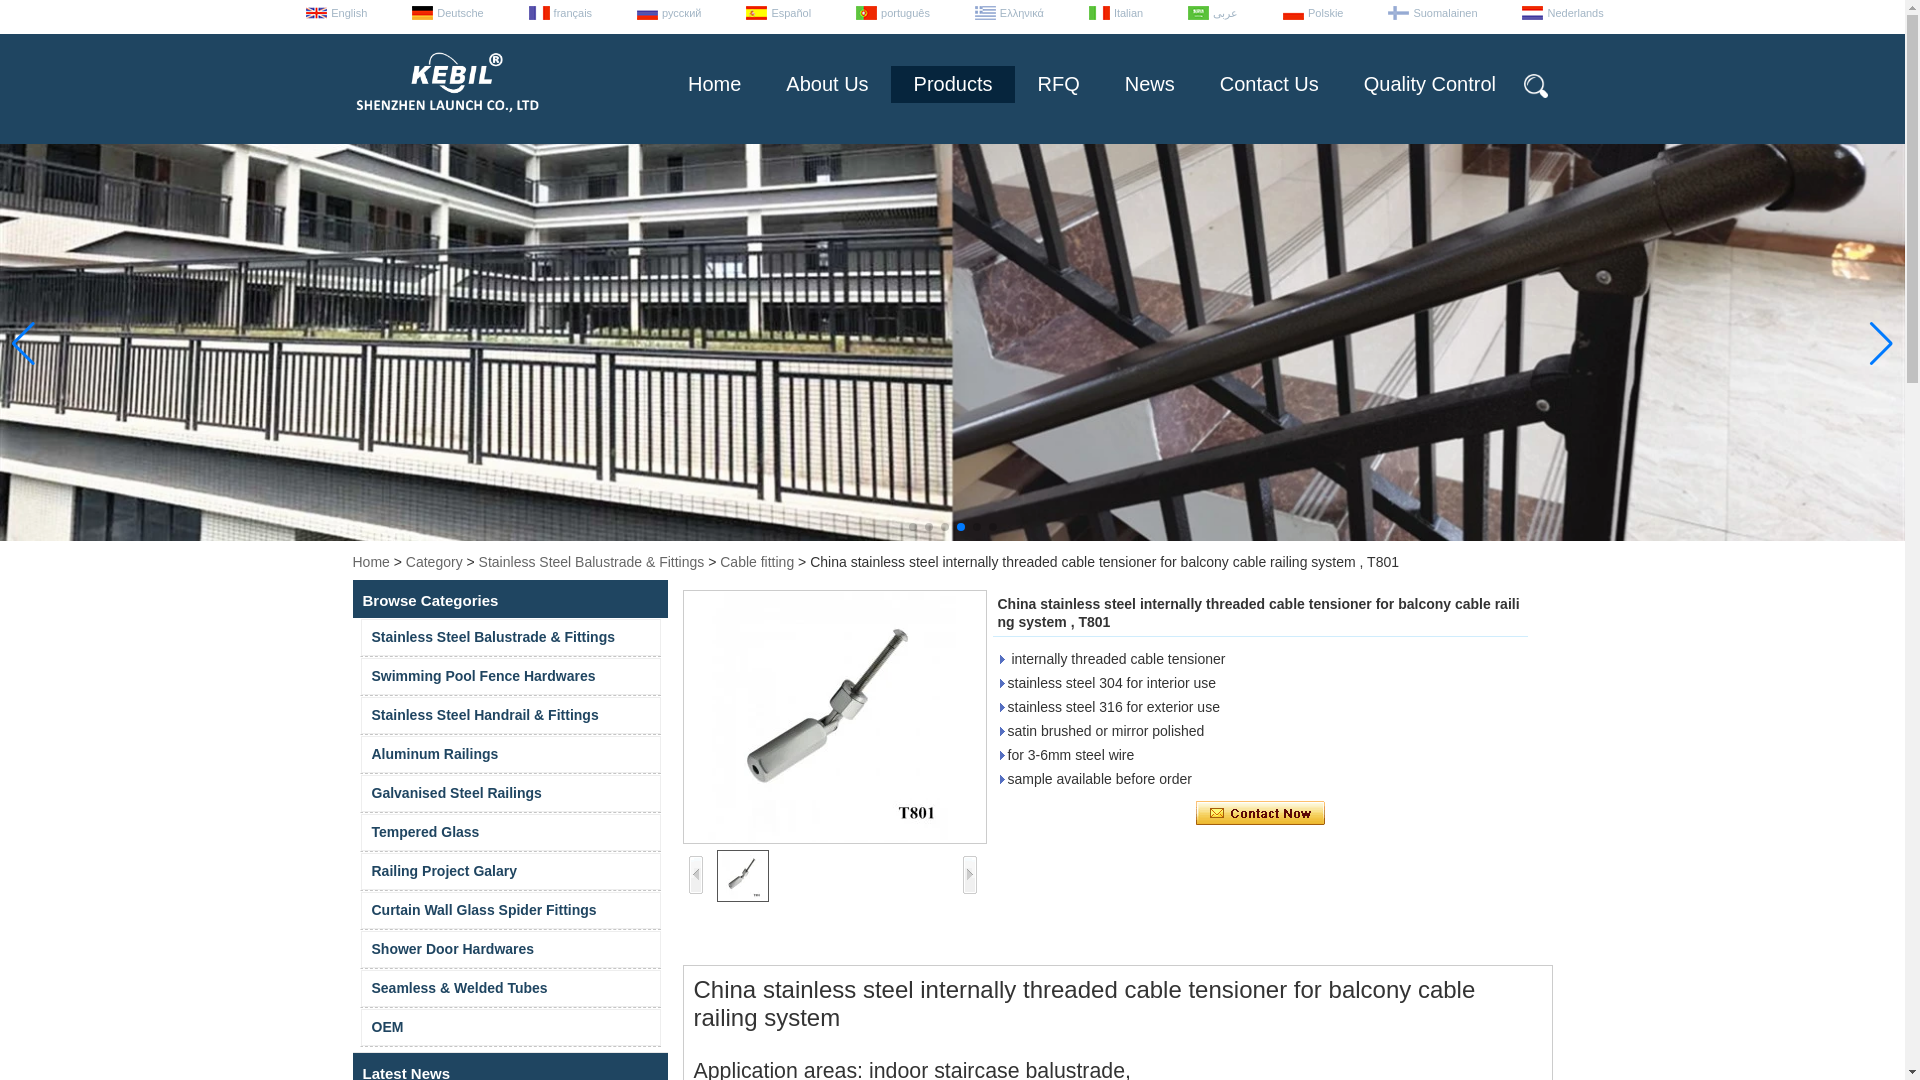 The width and height of the screenshot is (1920, 1080). Describe the element at coordinates (1429, 84) in the screenshot. I see `Quality Control` at that location.